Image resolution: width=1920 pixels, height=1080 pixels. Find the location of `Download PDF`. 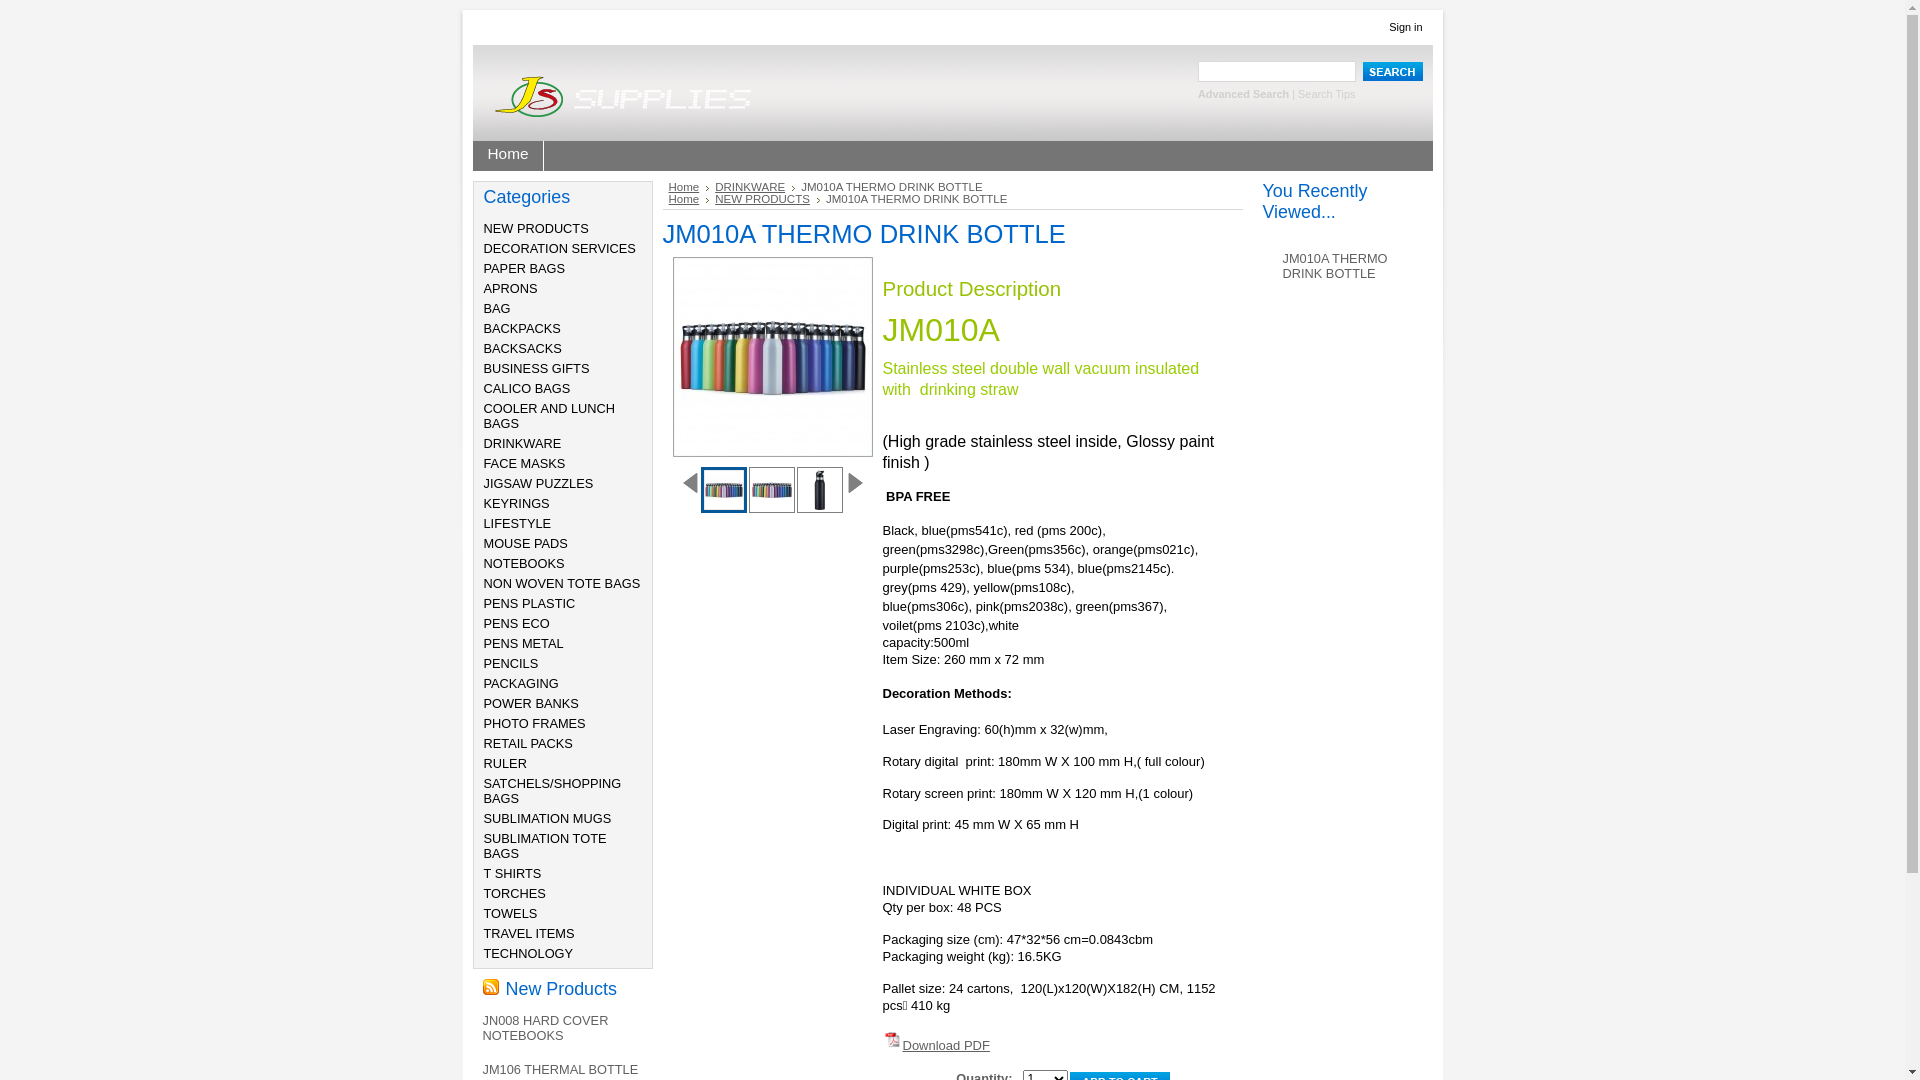

Download PDF is located at coordinates (946, 1046).